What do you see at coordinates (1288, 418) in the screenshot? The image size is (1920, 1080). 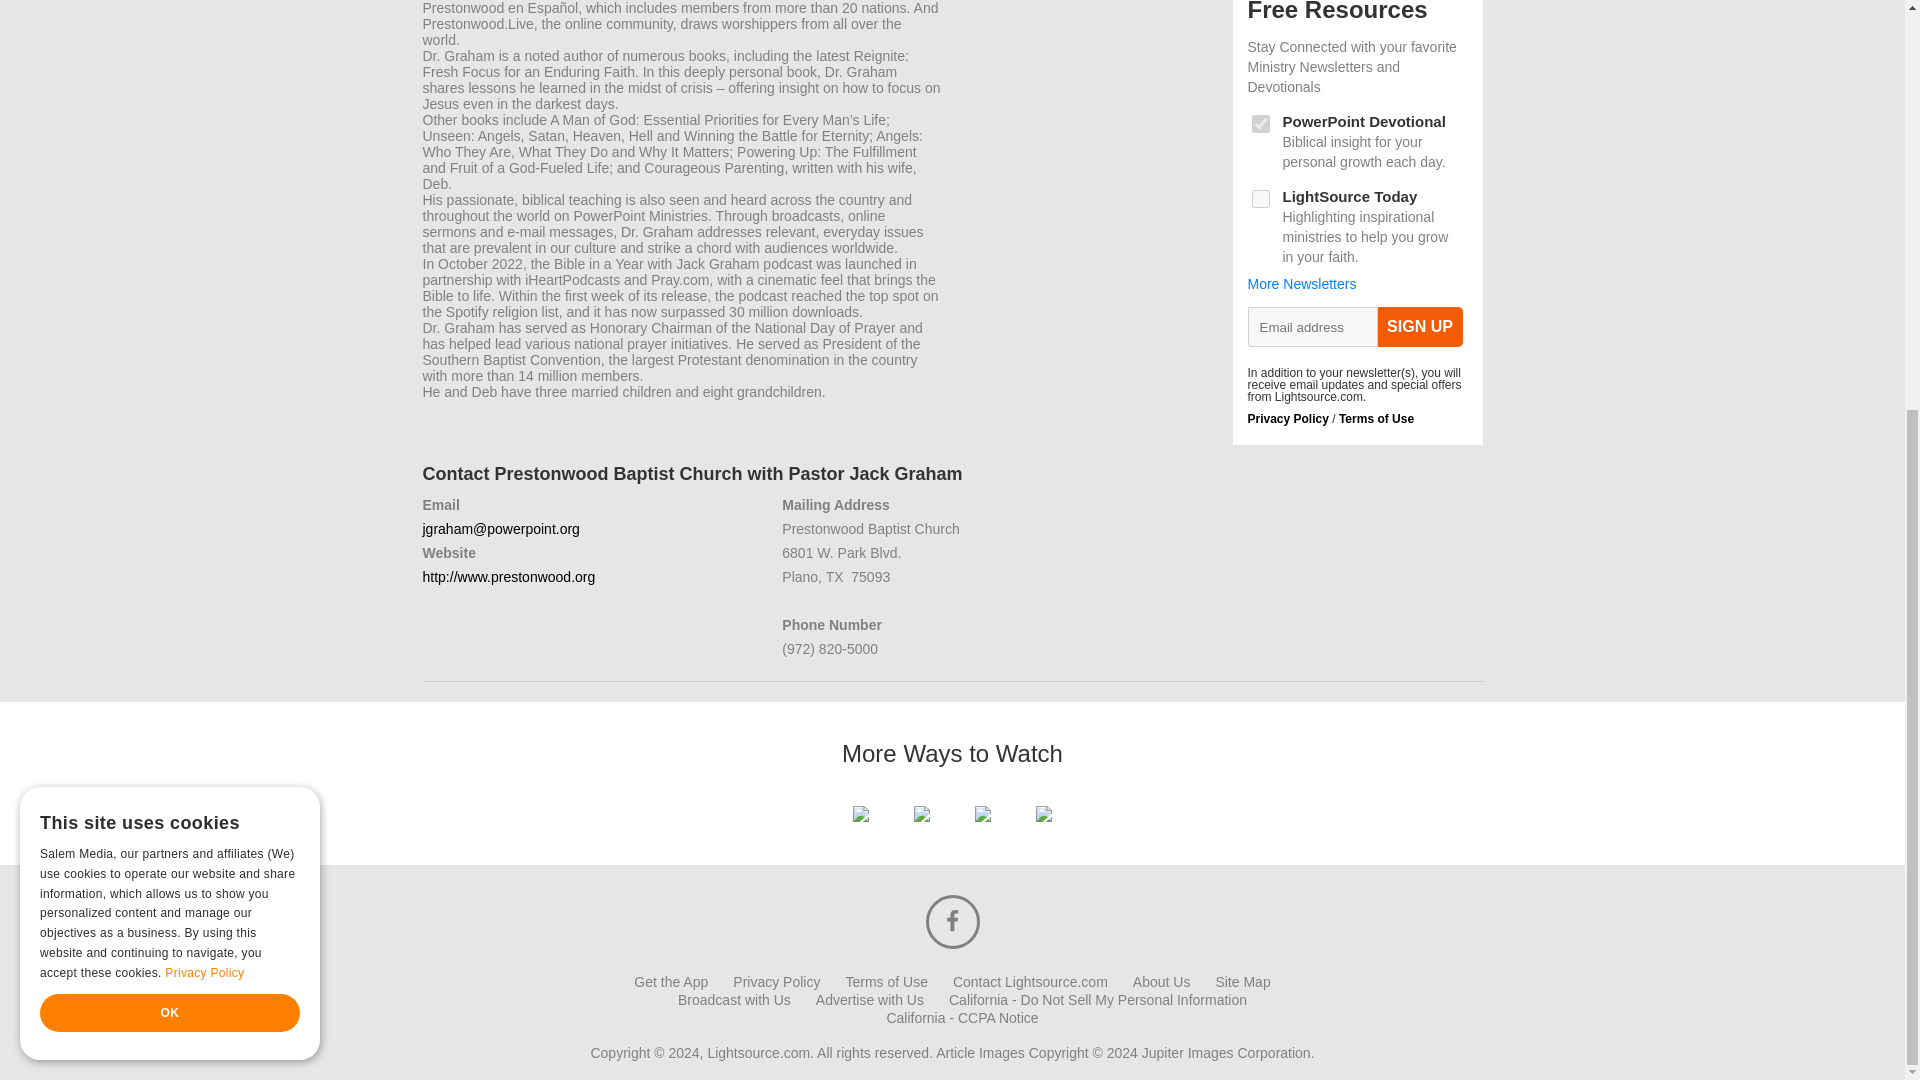 I see `Privacy Policy` at bounding box center [1288, 418].